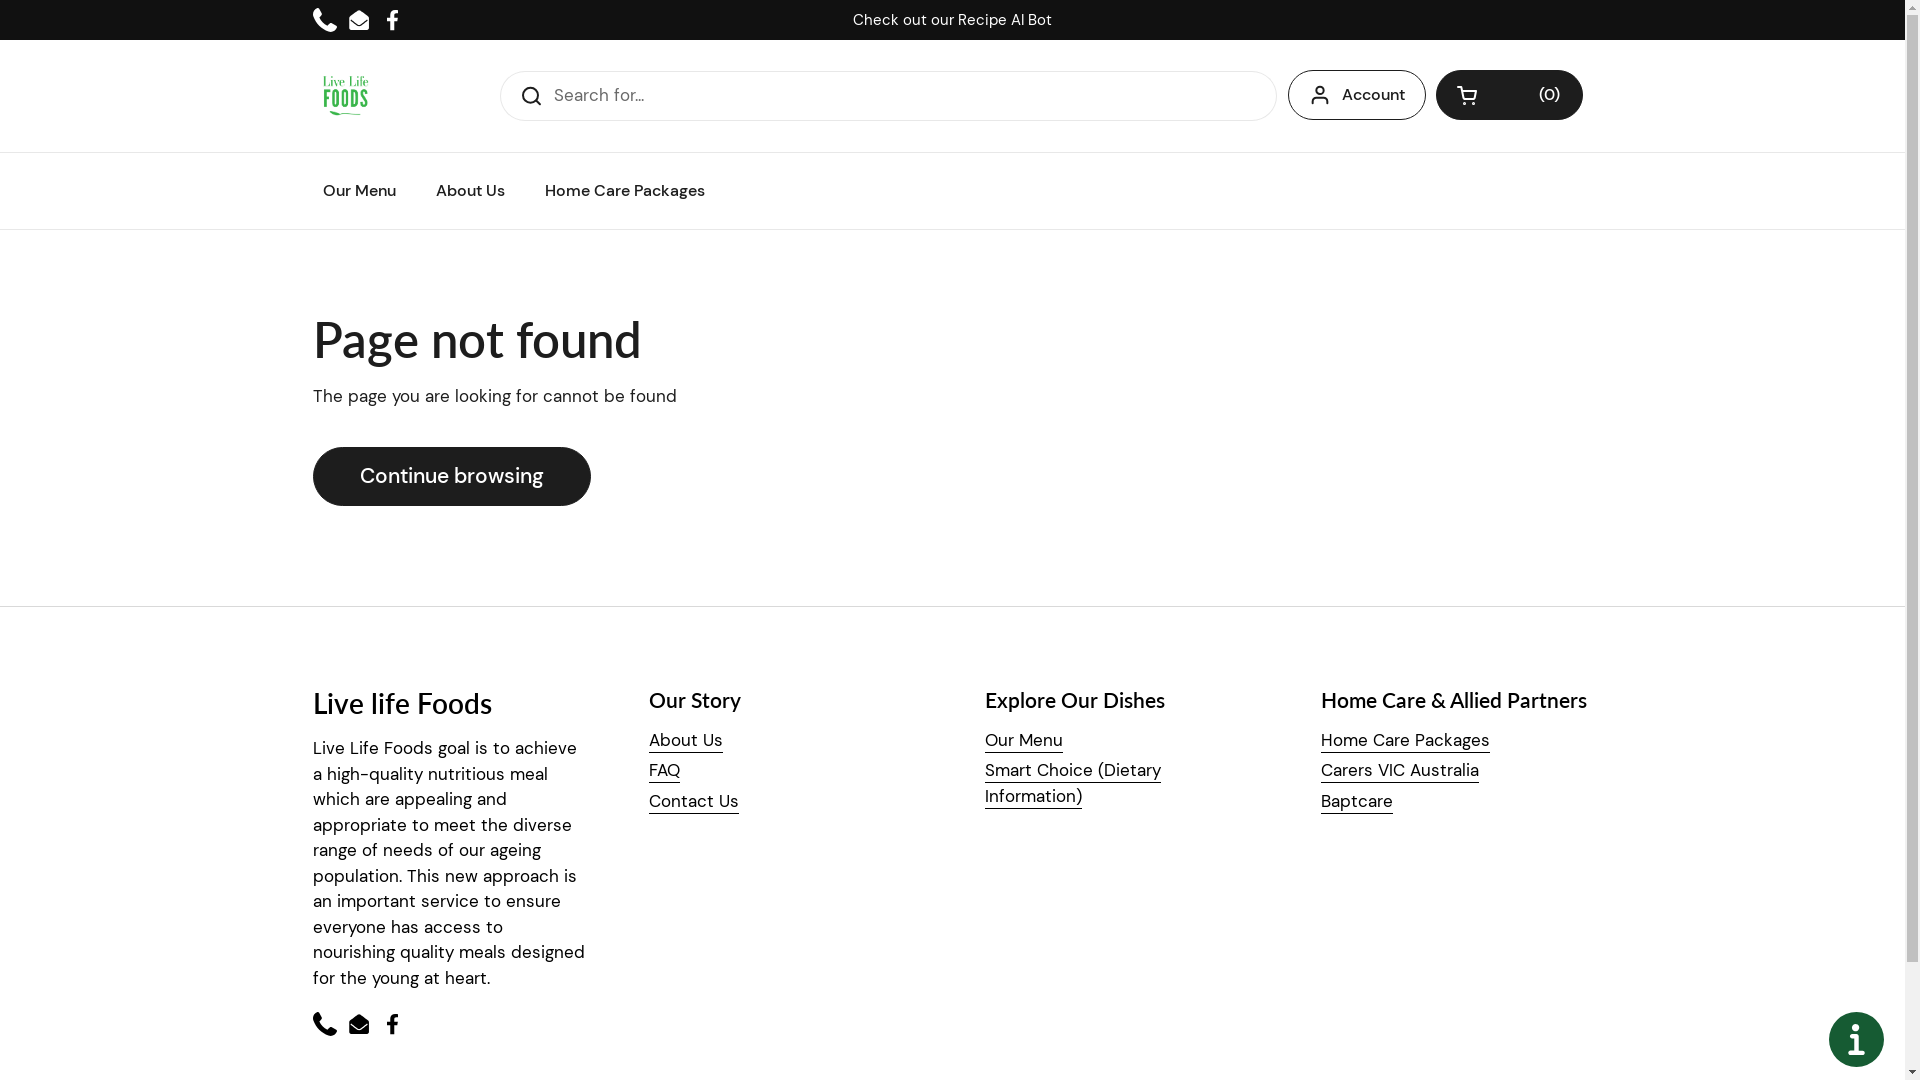 The width and height of the screenshot is (1920, 1080). What do you see at coordinates (1022, 741) in the screenshot?
I see `Our Menu` at bounding box center [1022, 741].